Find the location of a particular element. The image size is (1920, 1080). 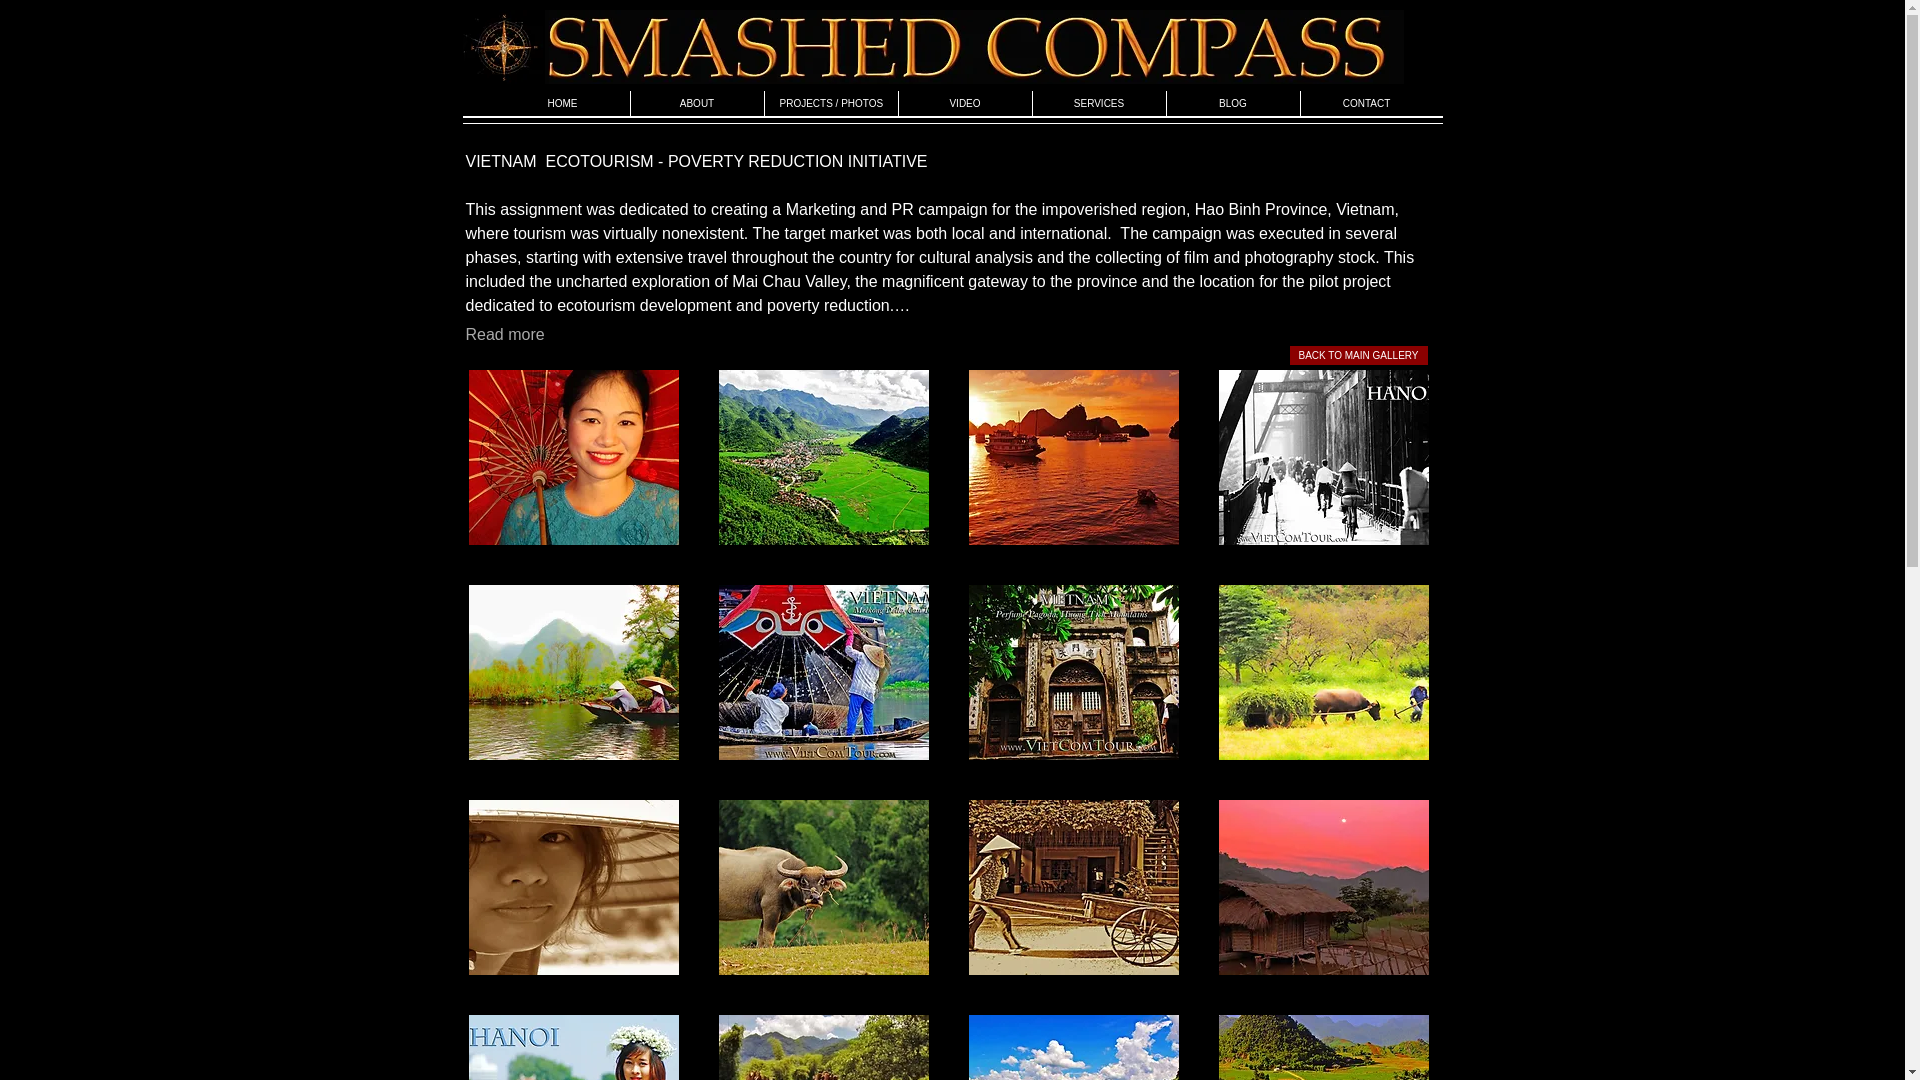

BACK TO MAIN GALLERY is located at coordinates (1359, 355).